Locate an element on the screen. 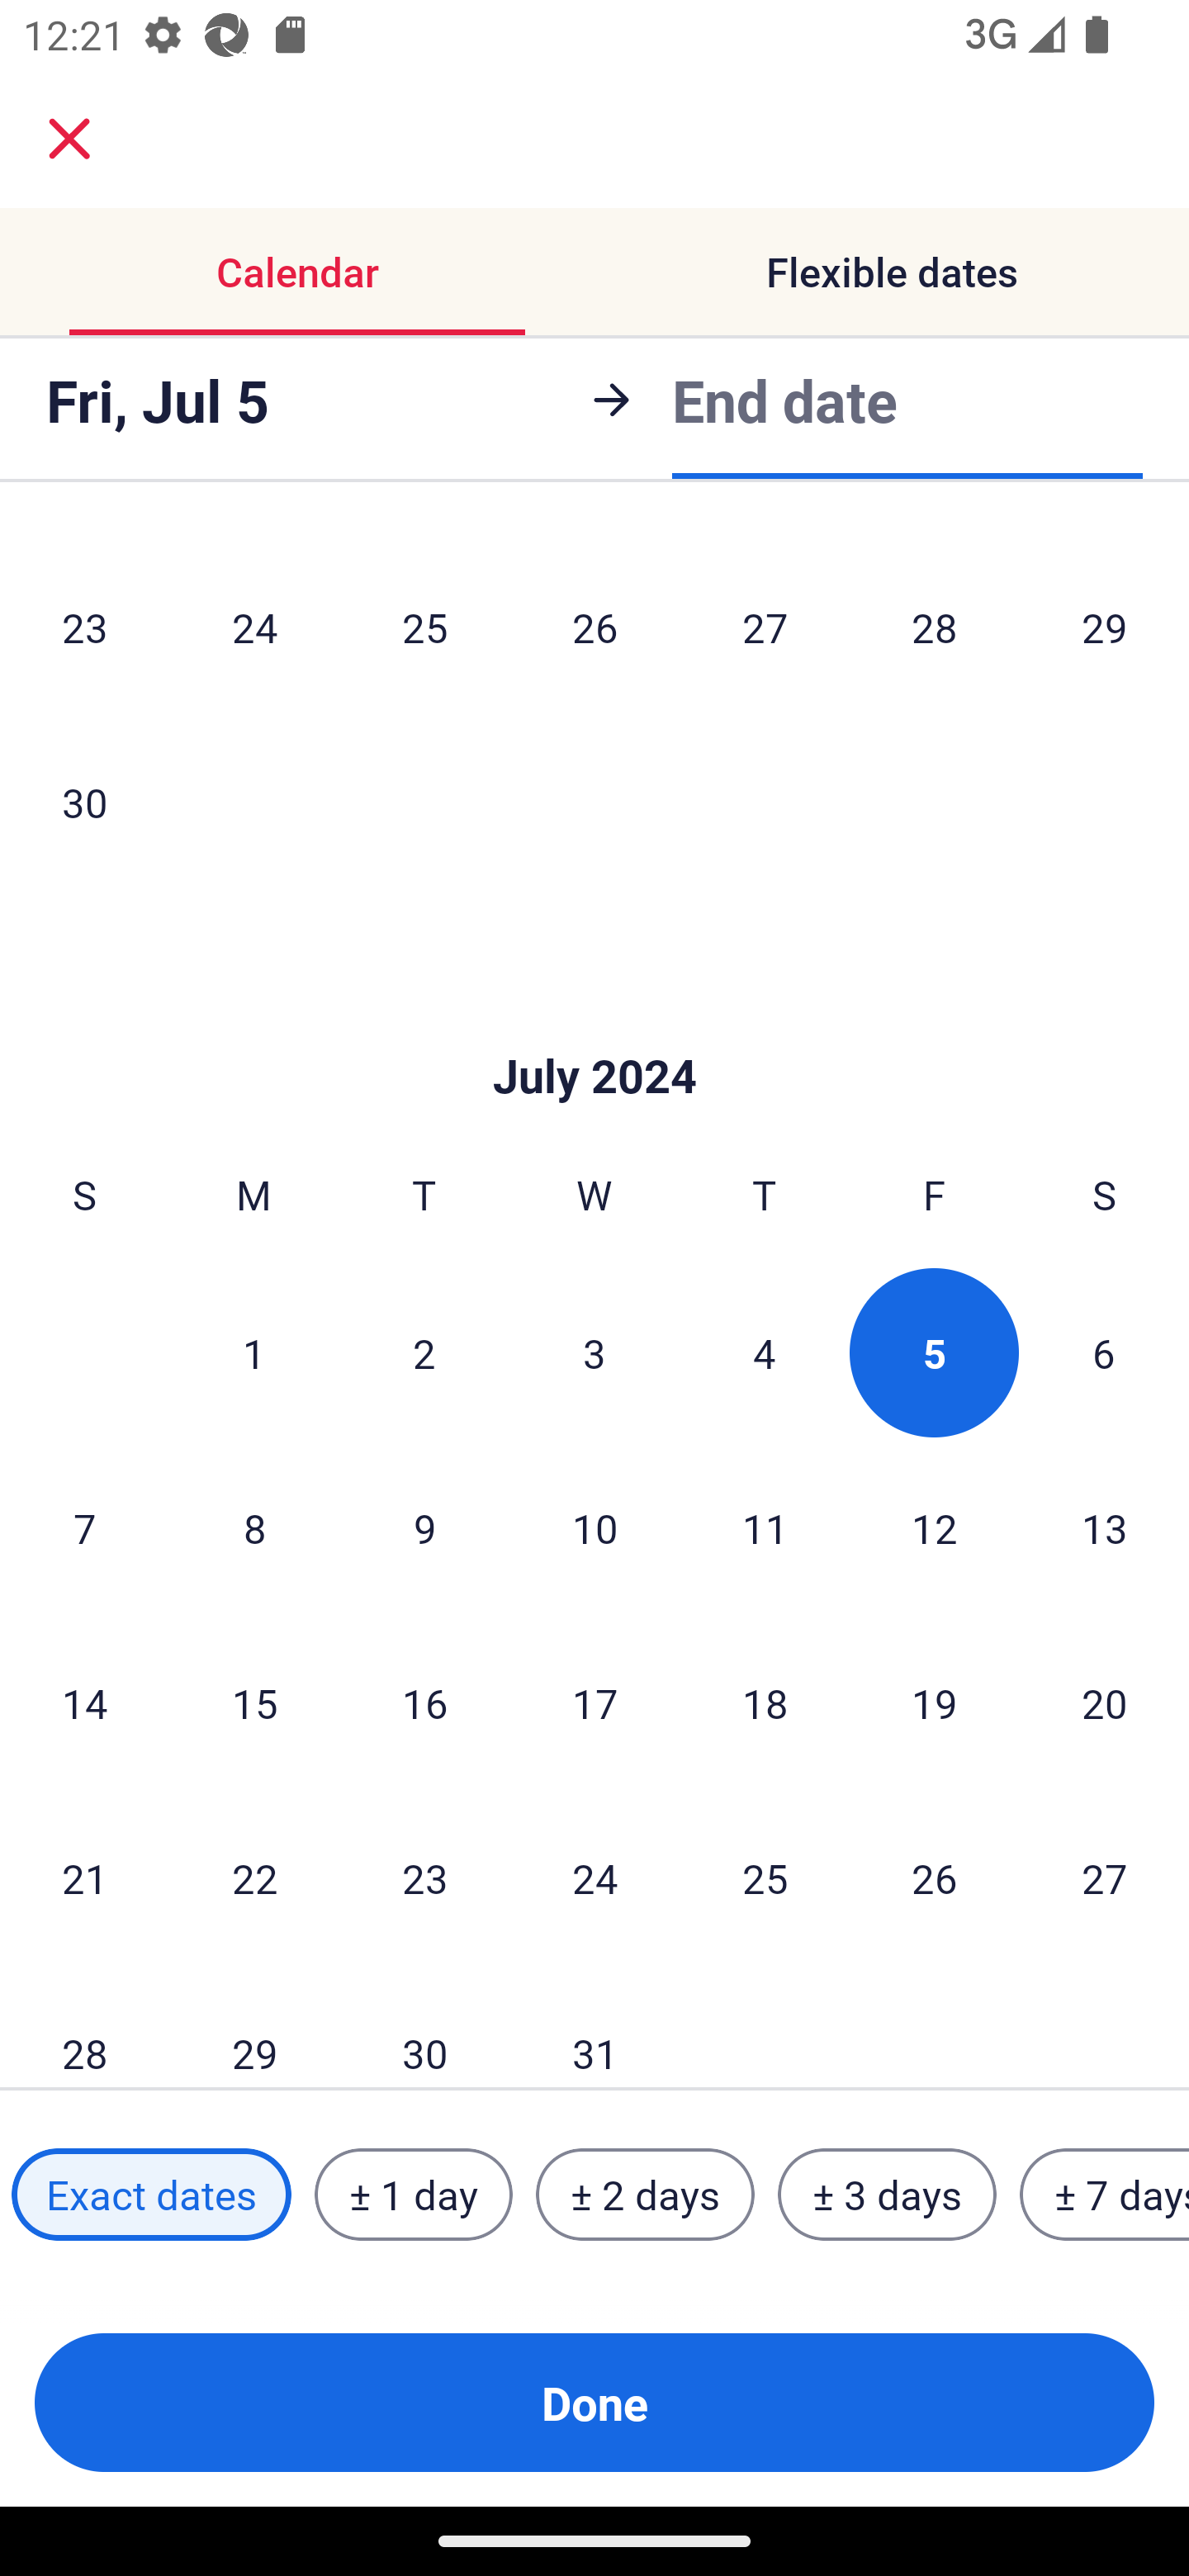  28 Friday, June 28, 2024 is located at coordinates (935, 627).